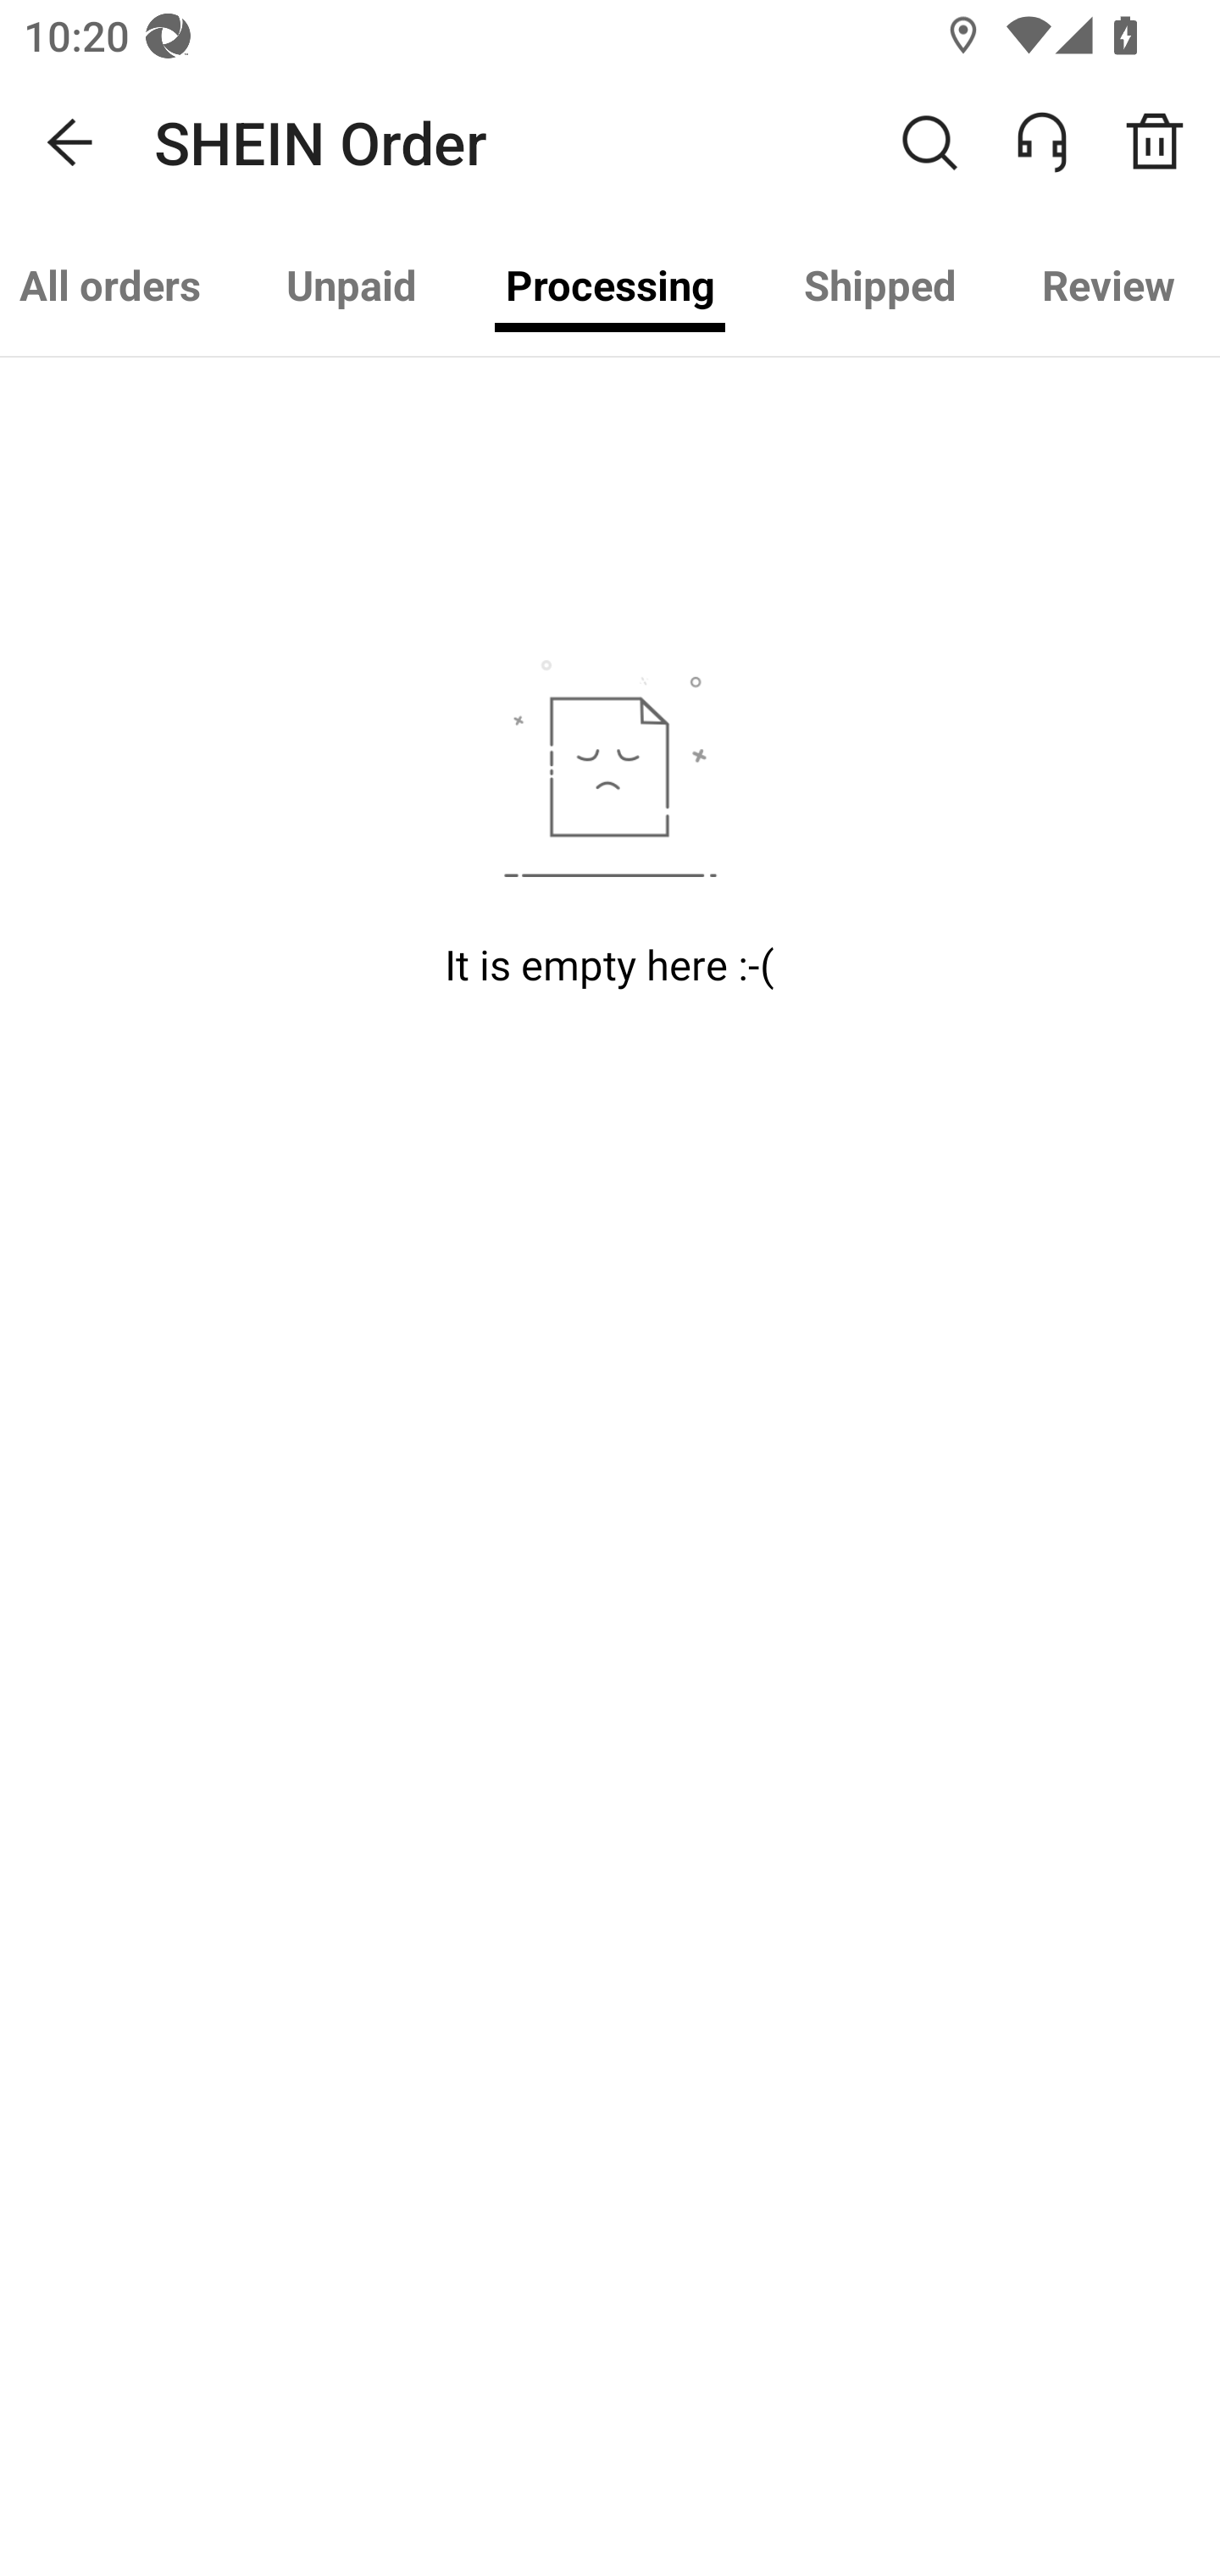 This screenshot has width=1220, height=2576. What do you see at coordinates (1166, 142) in the screenshot?
I see `Order Recycle Bin` at bounding box center [1166, 142].